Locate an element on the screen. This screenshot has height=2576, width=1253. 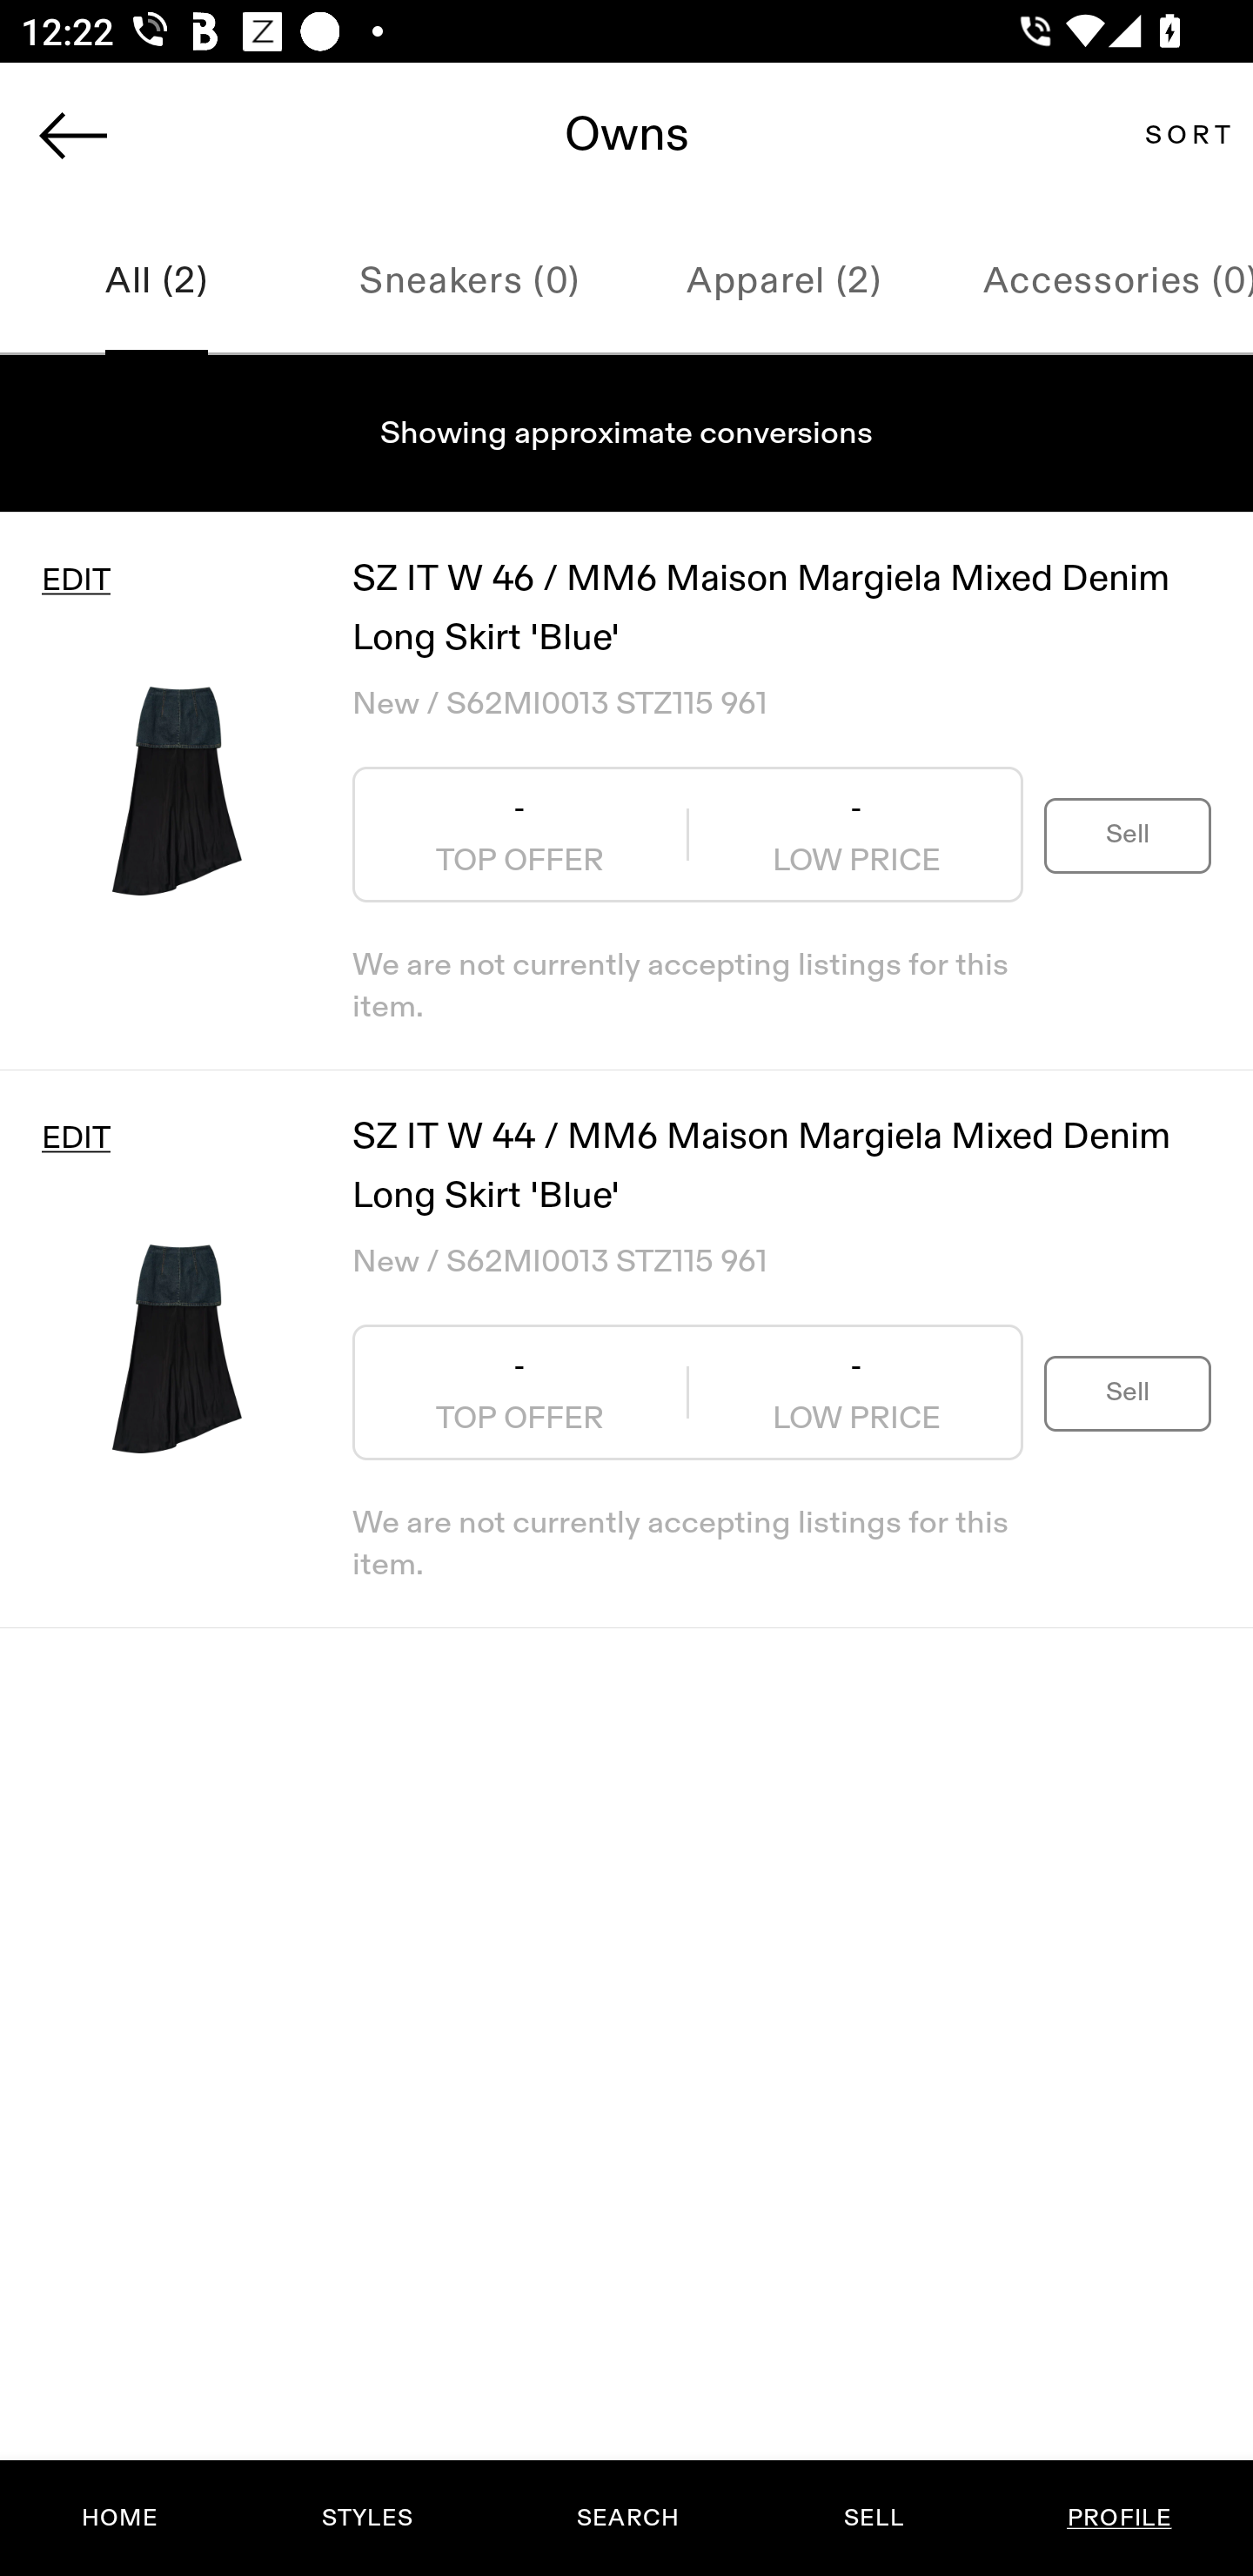
SELL is located at coordinates (873, 2518).